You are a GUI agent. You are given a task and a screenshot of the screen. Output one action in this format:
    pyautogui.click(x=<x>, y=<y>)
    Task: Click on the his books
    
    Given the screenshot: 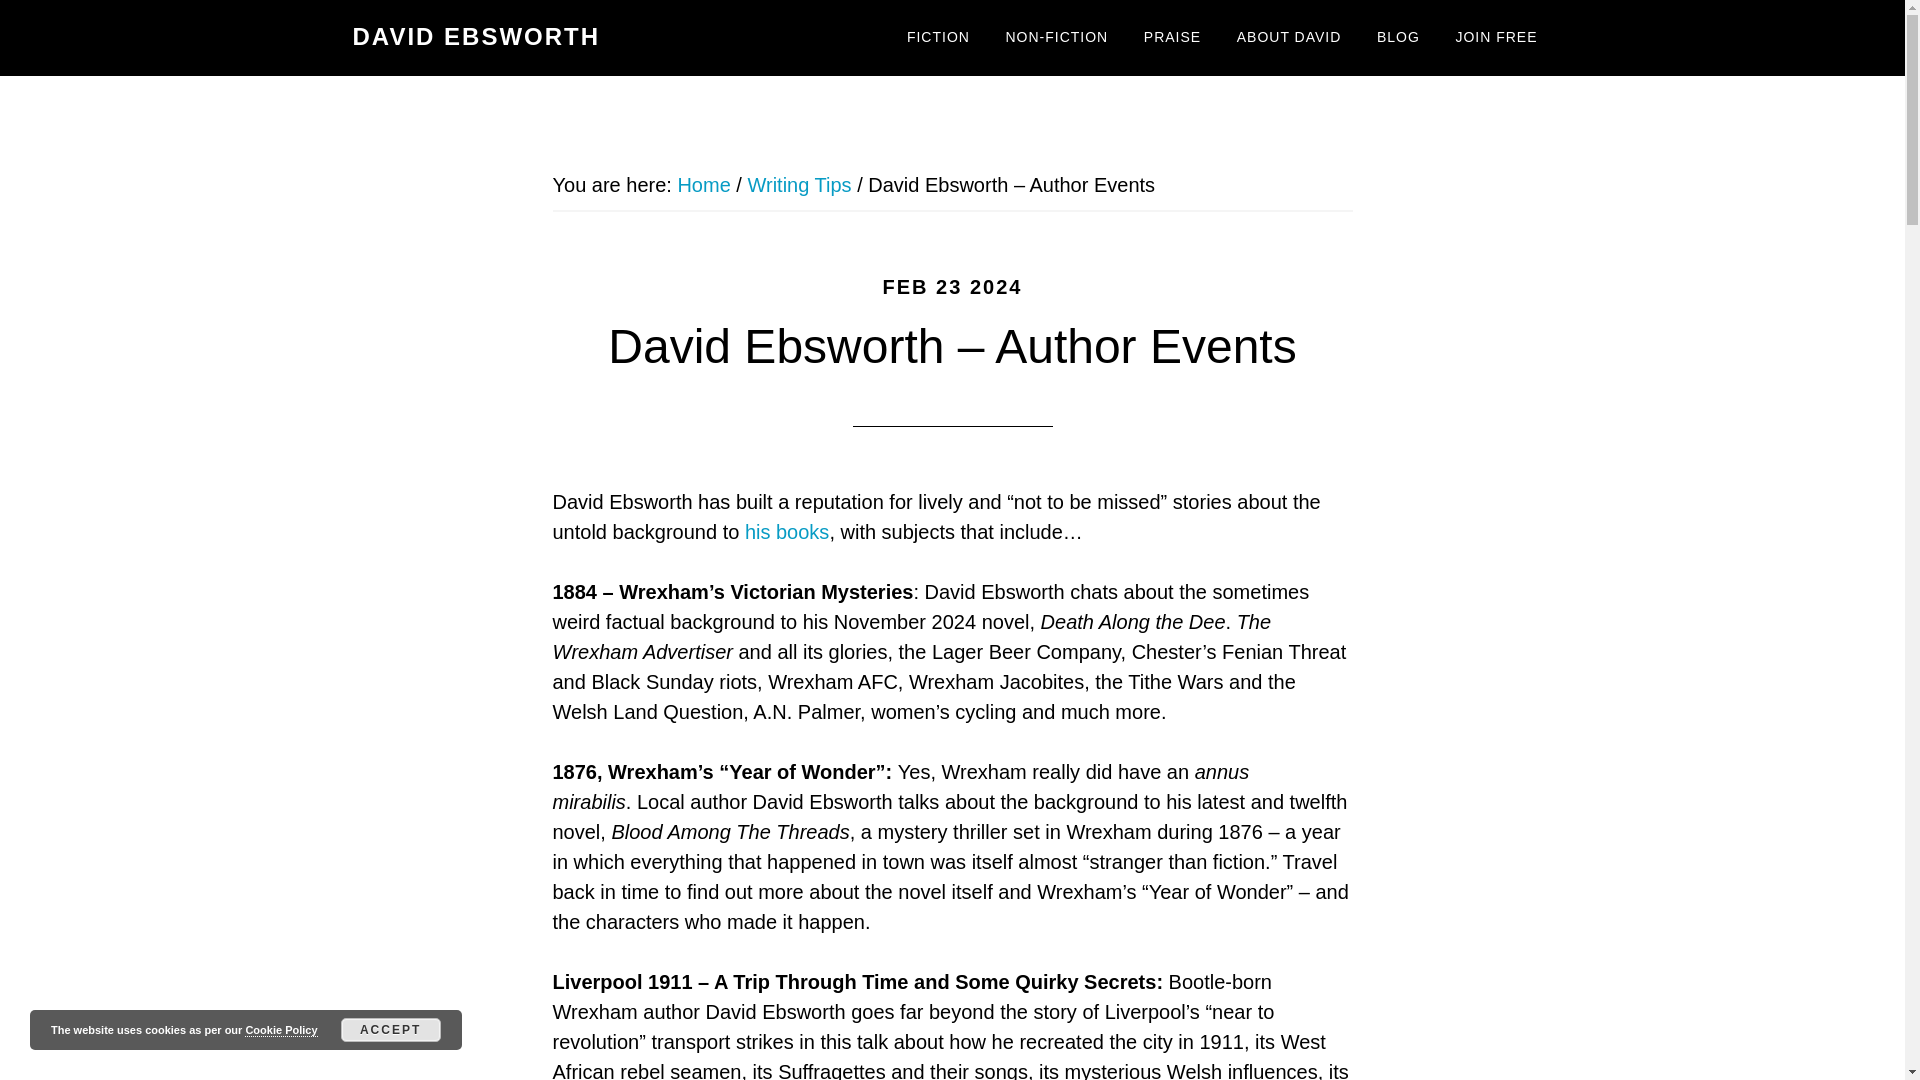 What is the action you would take?
    pyautogui.click(x=786, y=532)
    